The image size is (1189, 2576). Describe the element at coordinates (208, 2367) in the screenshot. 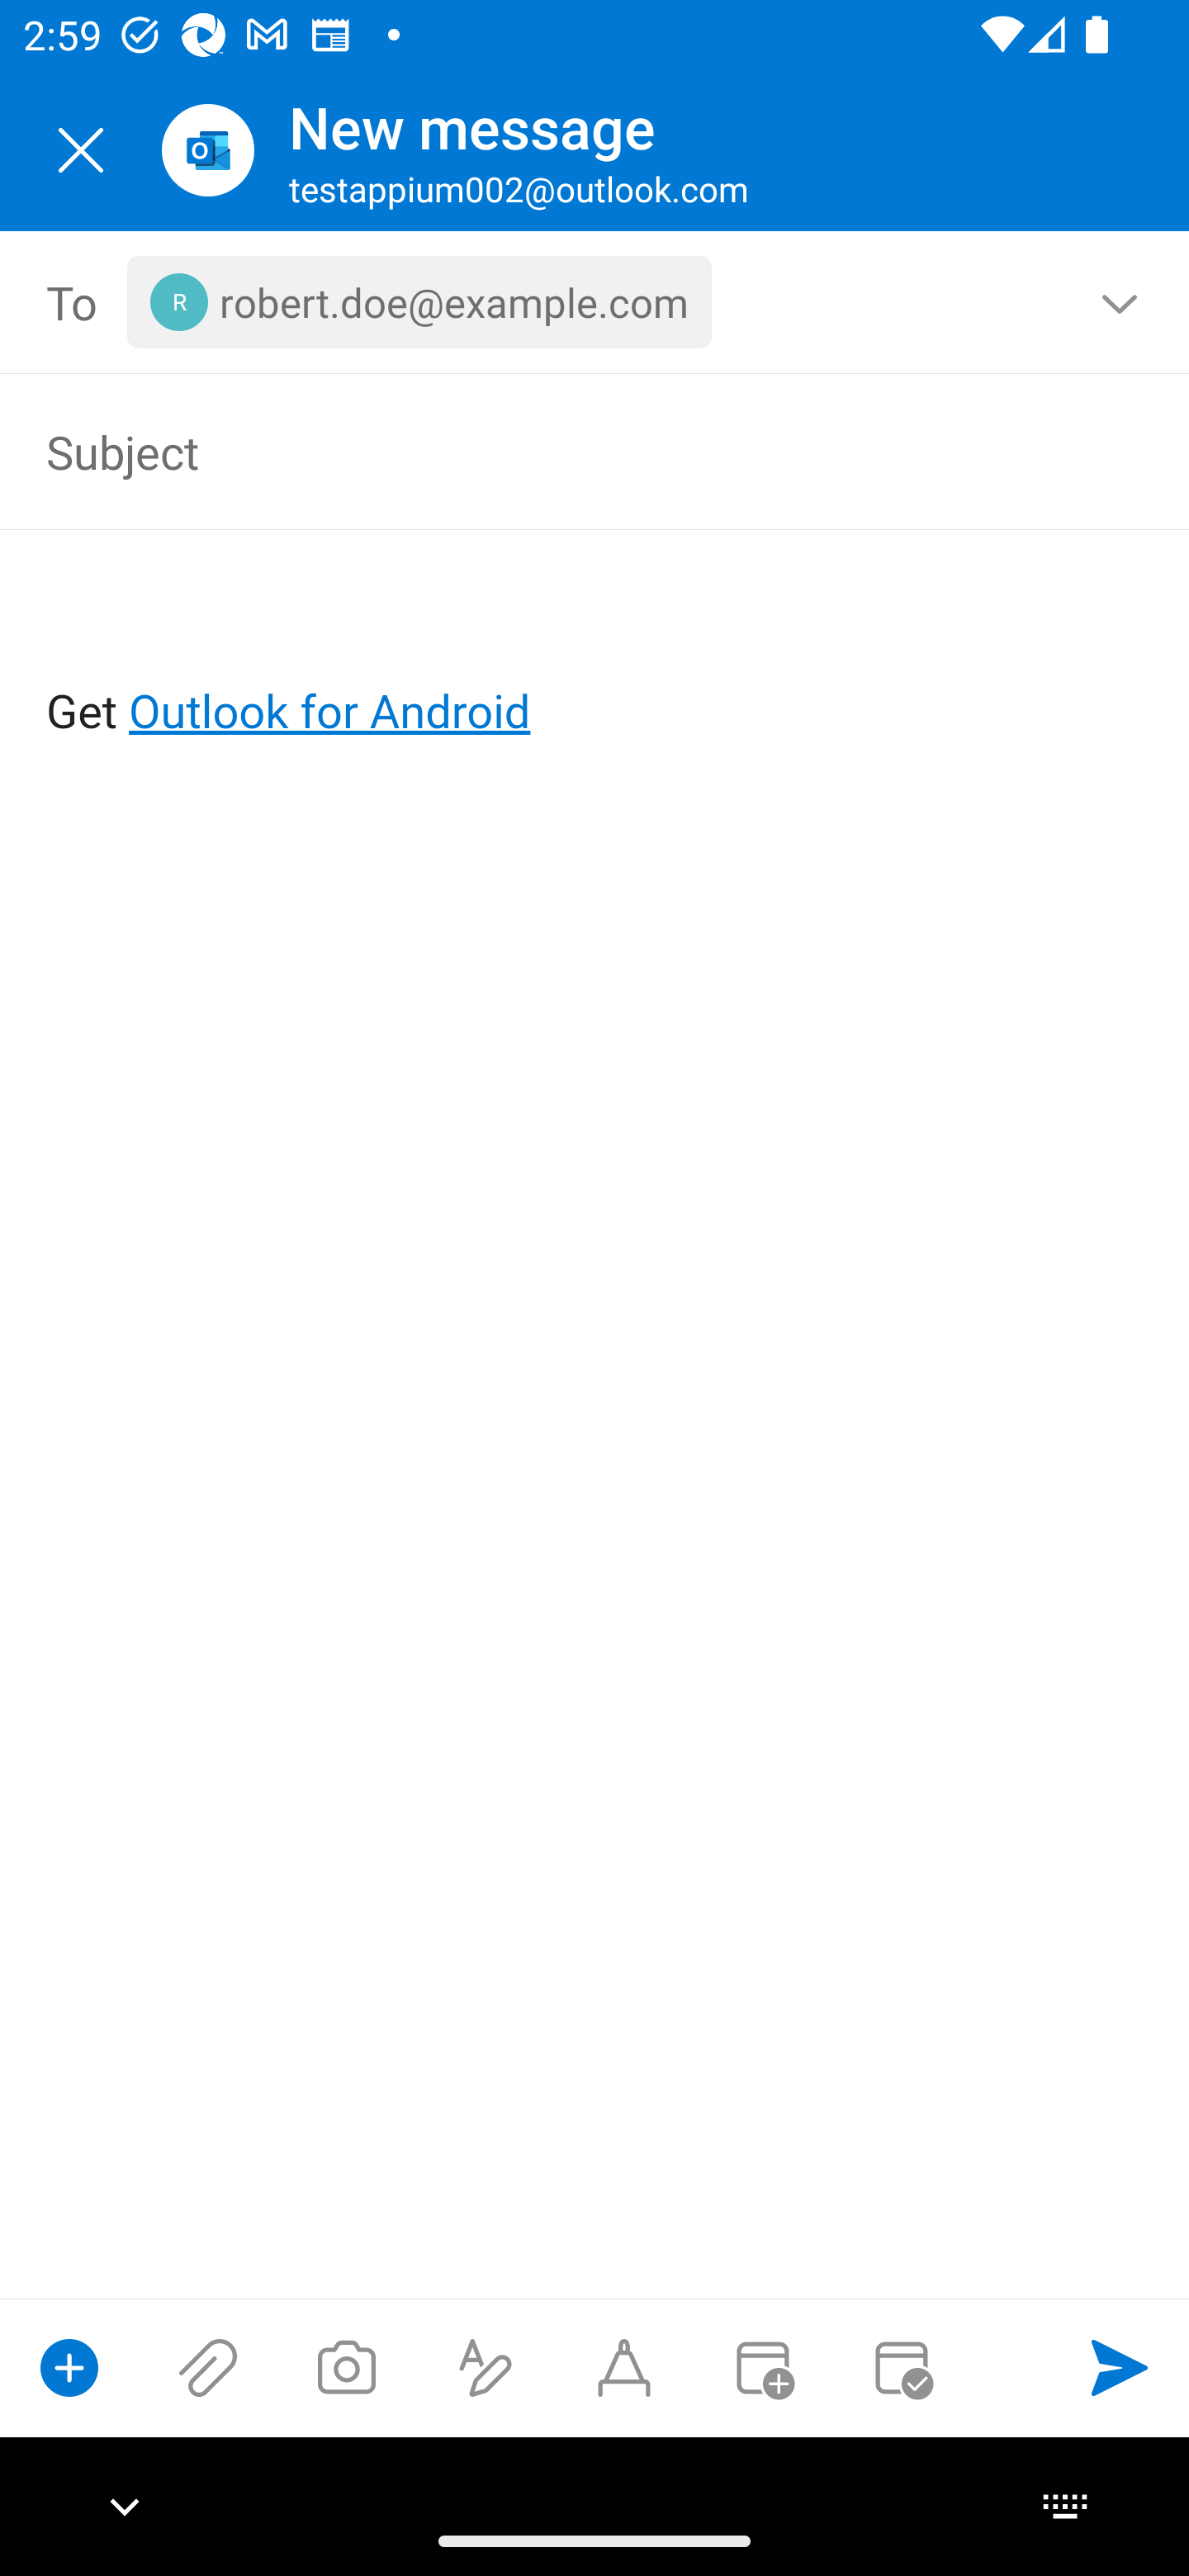

I see `Attach files` at that location.